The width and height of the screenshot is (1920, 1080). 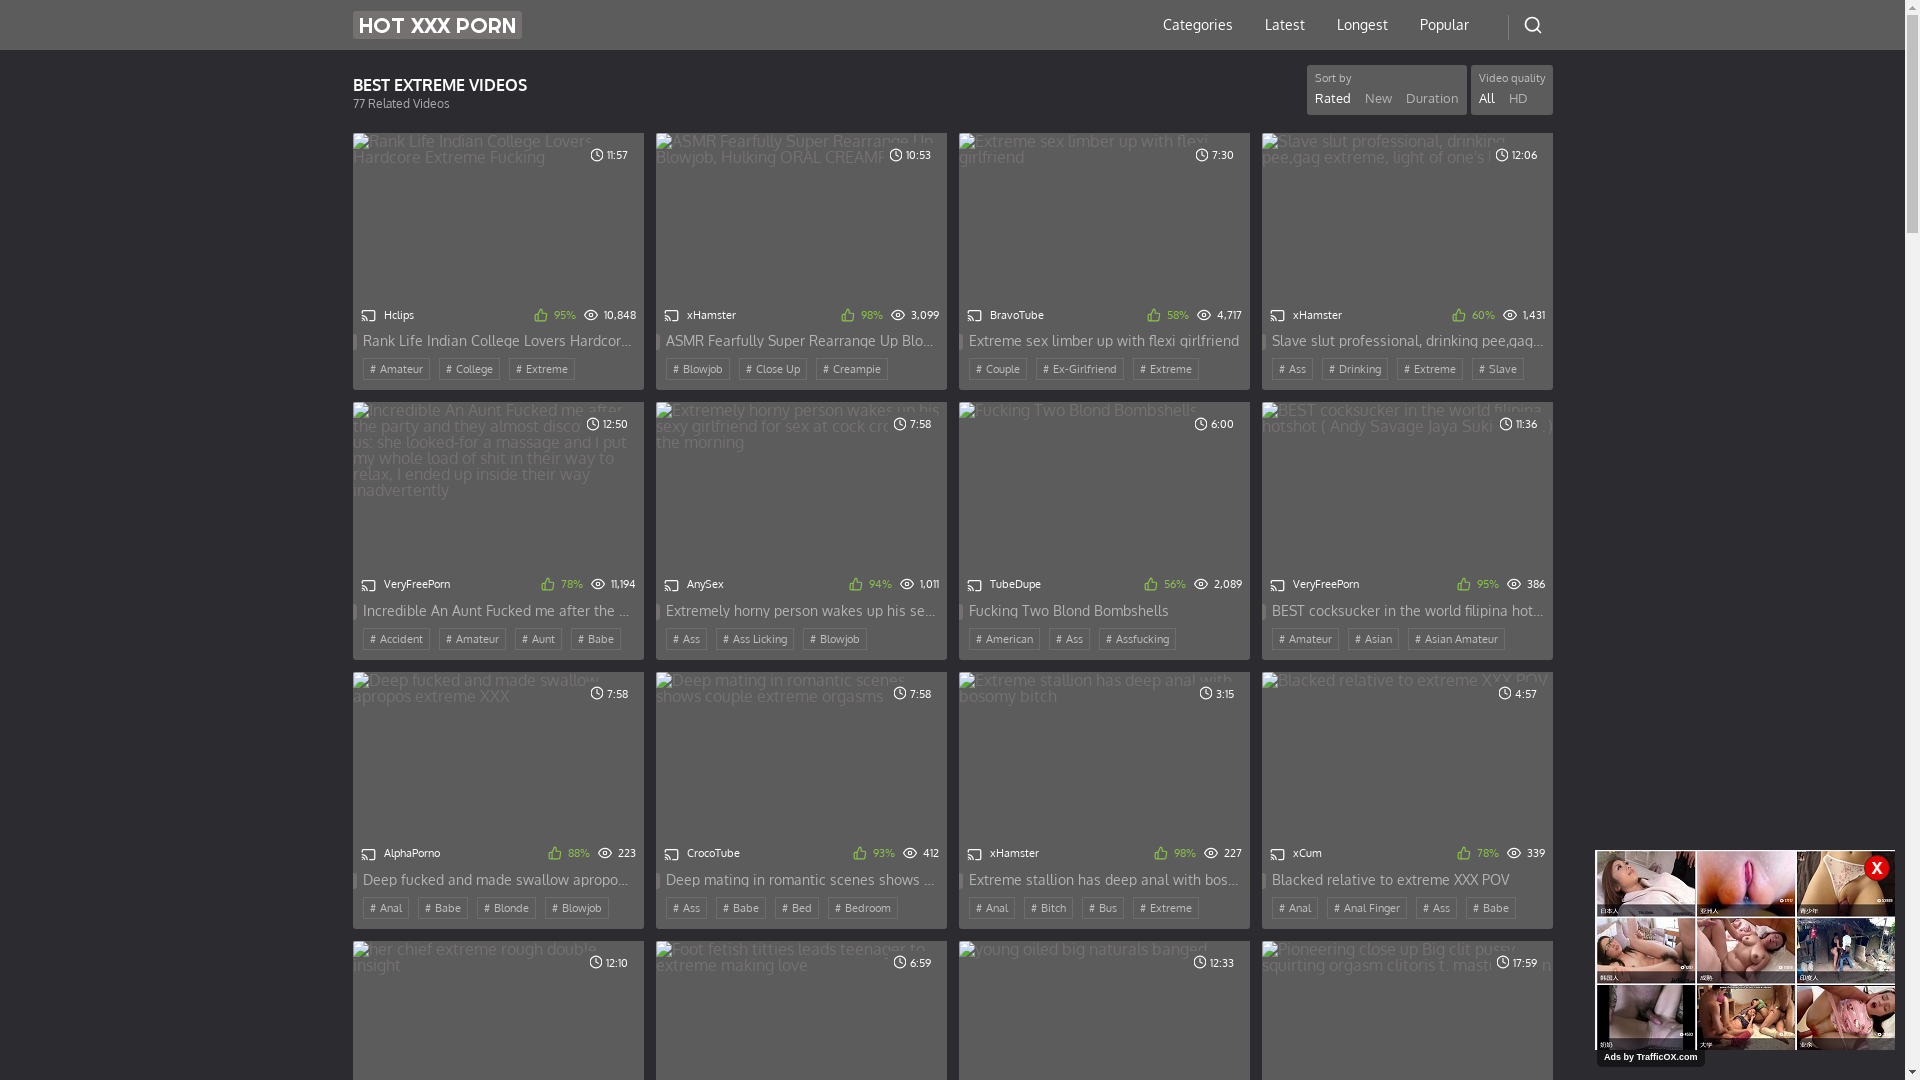 What do you see at coordinates (1004, 639) in the screenshot?
I see `American` at bounding box center [1004, 639].